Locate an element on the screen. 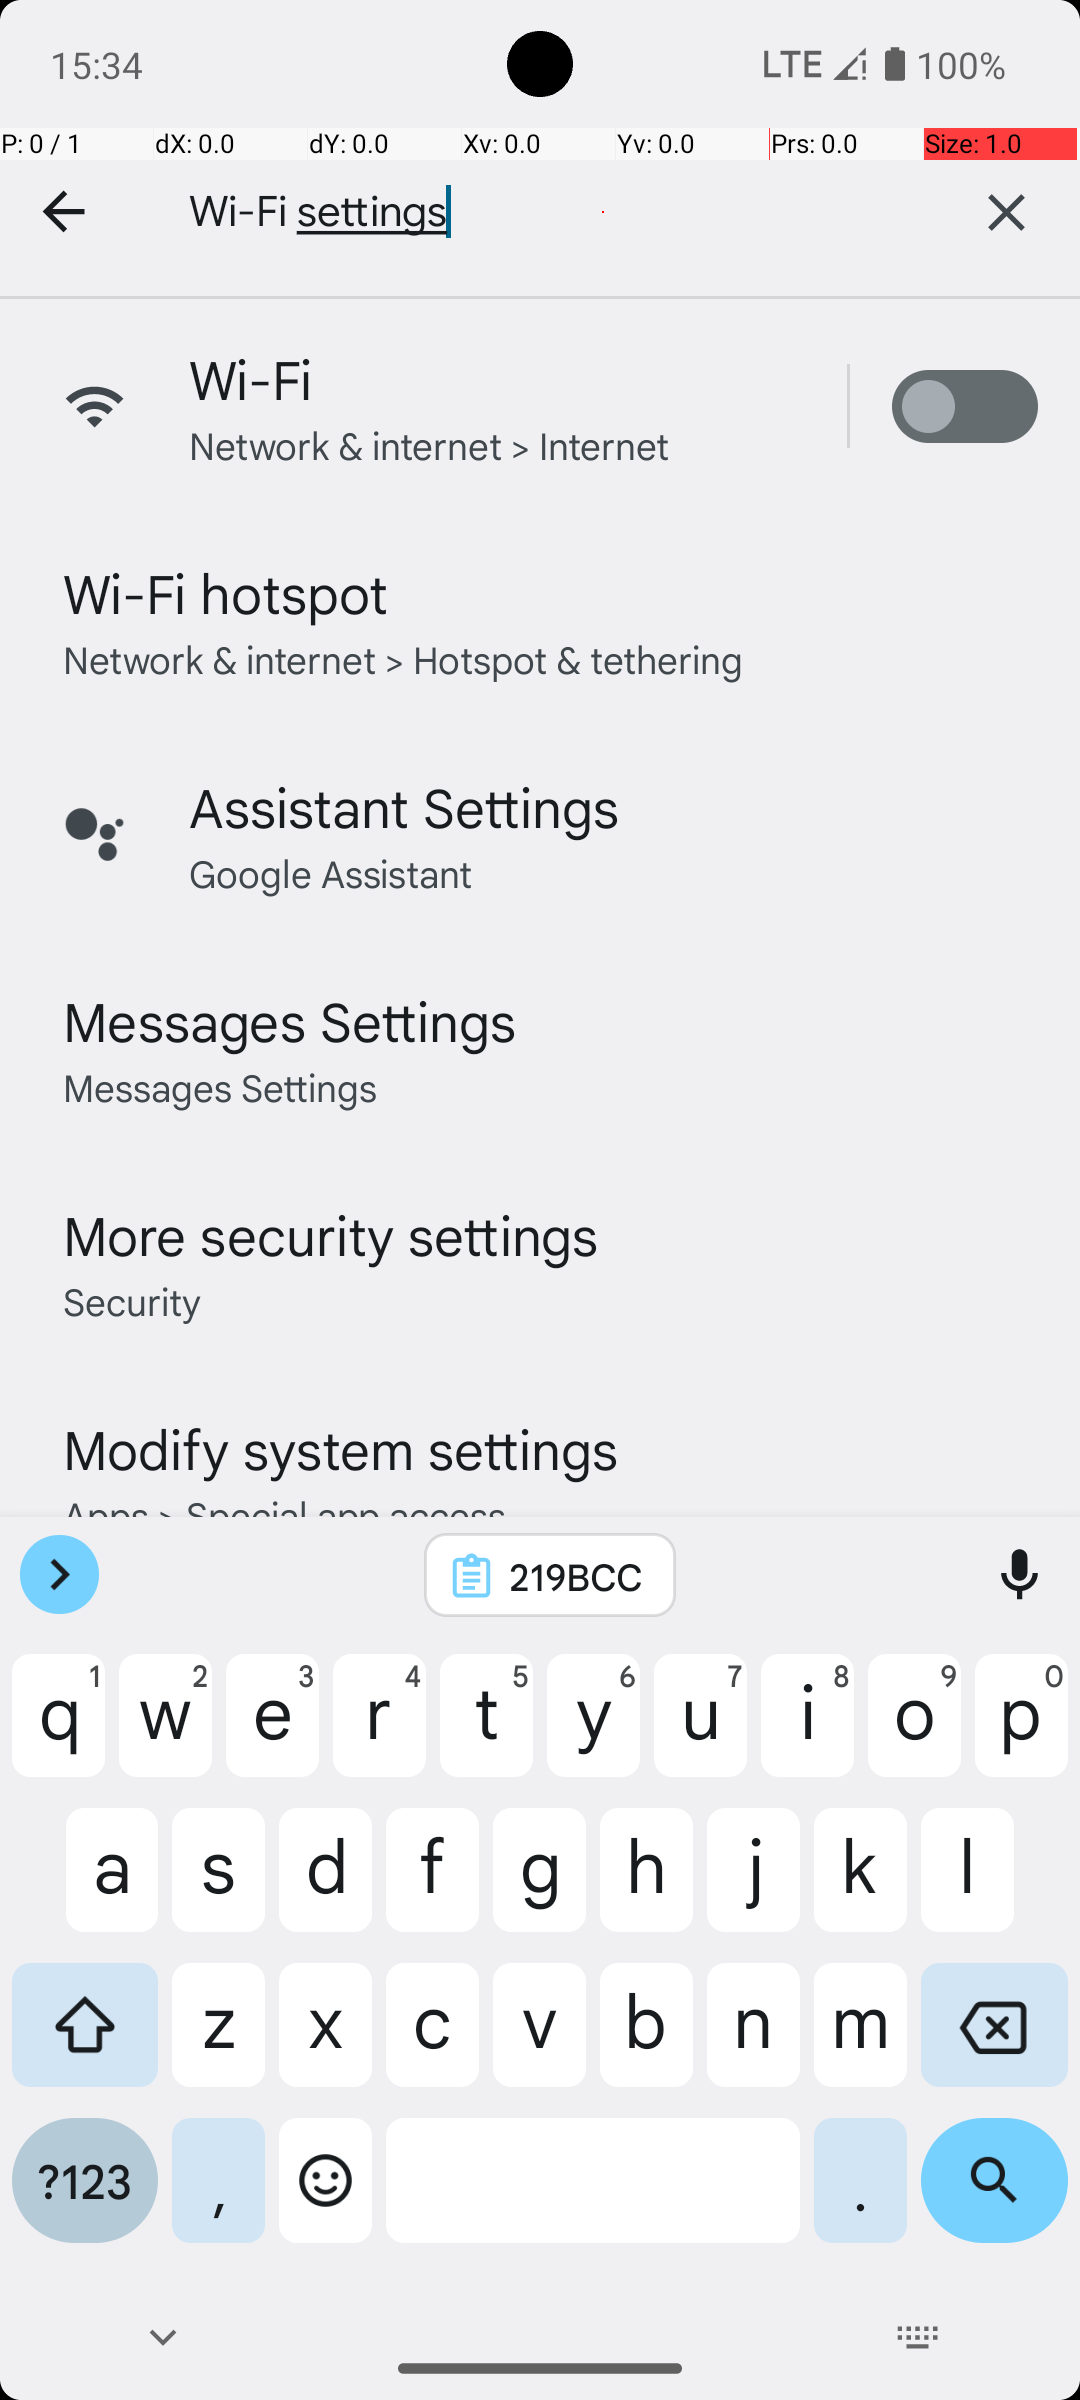  Modify system settings is located at coordinates (340, 1448).